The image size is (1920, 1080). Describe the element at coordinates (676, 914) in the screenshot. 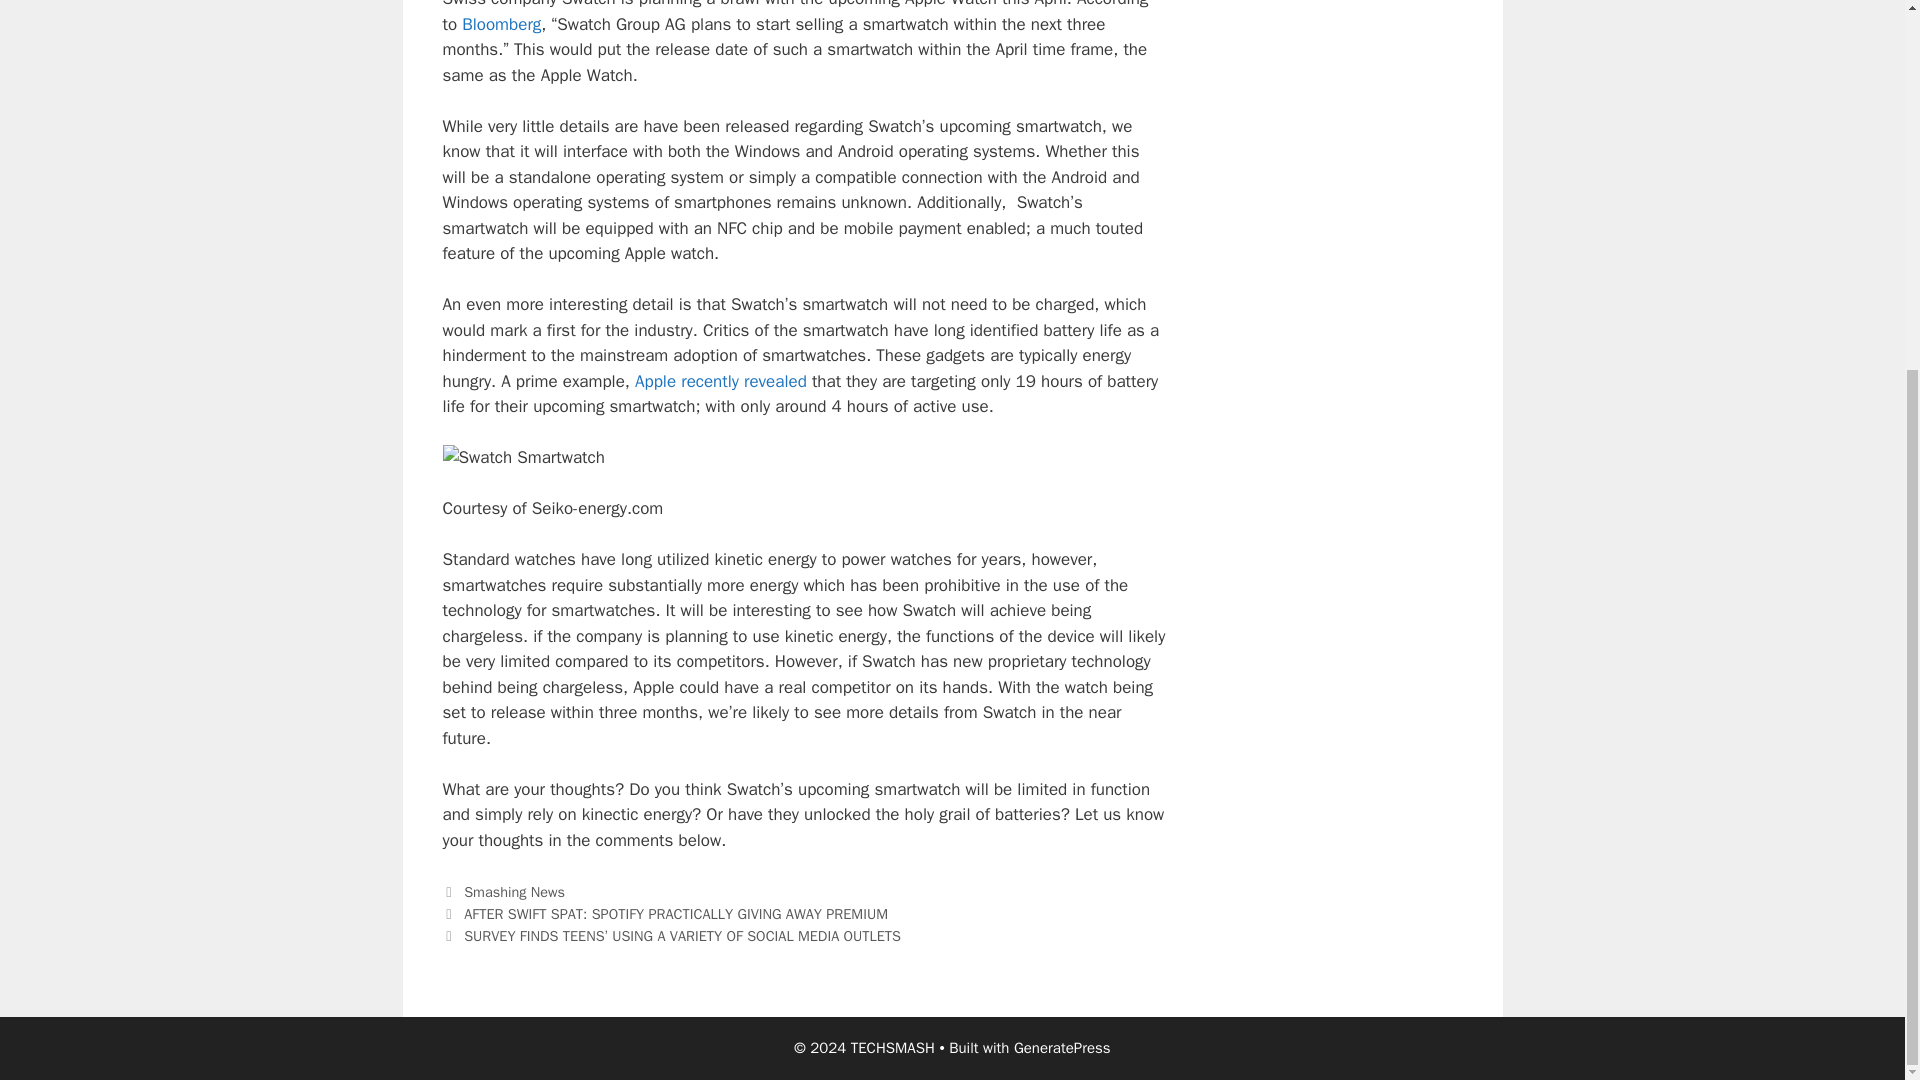

I see `AFTER SWIFT SPAT: SPOTIFY PRACTICALLY GIVING AWAY PREMIUM` at that location.